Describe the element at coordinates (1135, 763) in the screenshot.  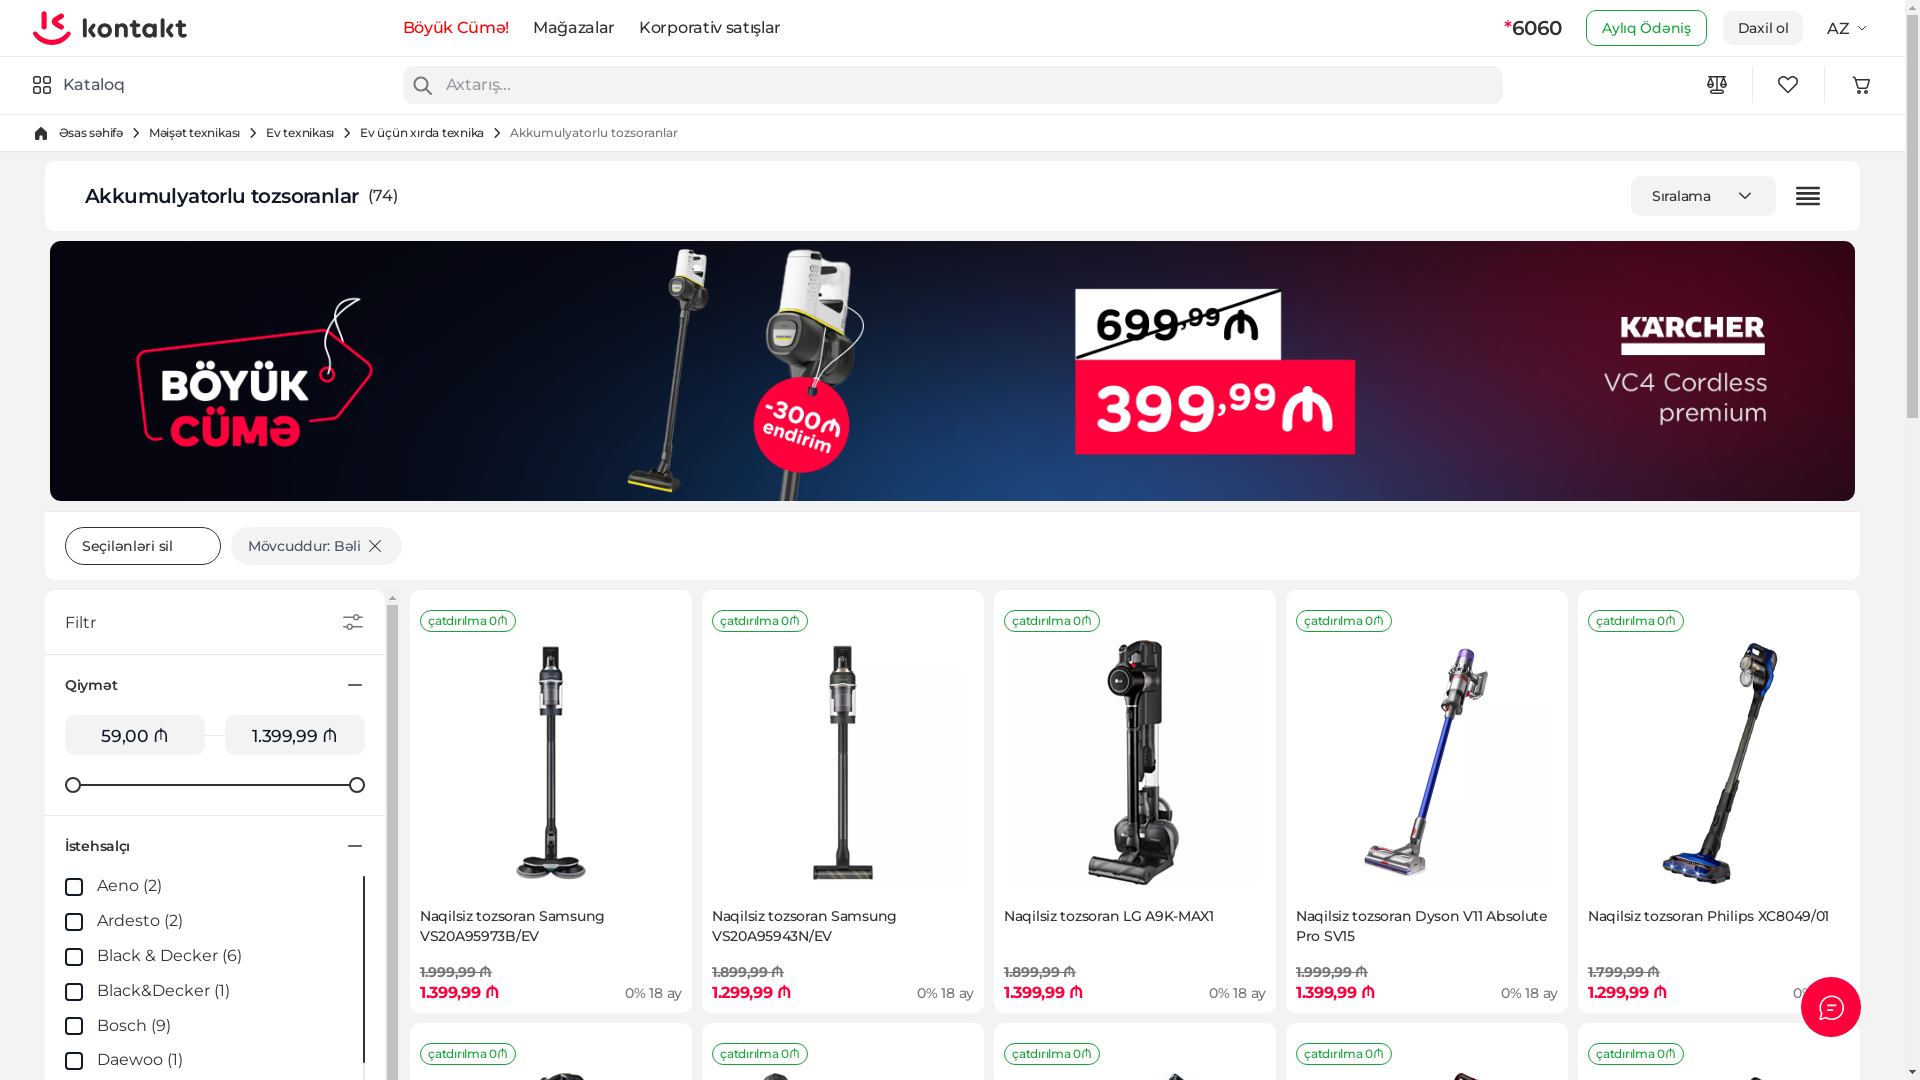
I see `Naqilsiz tozsoran LG A9K-MAX1` at that location.